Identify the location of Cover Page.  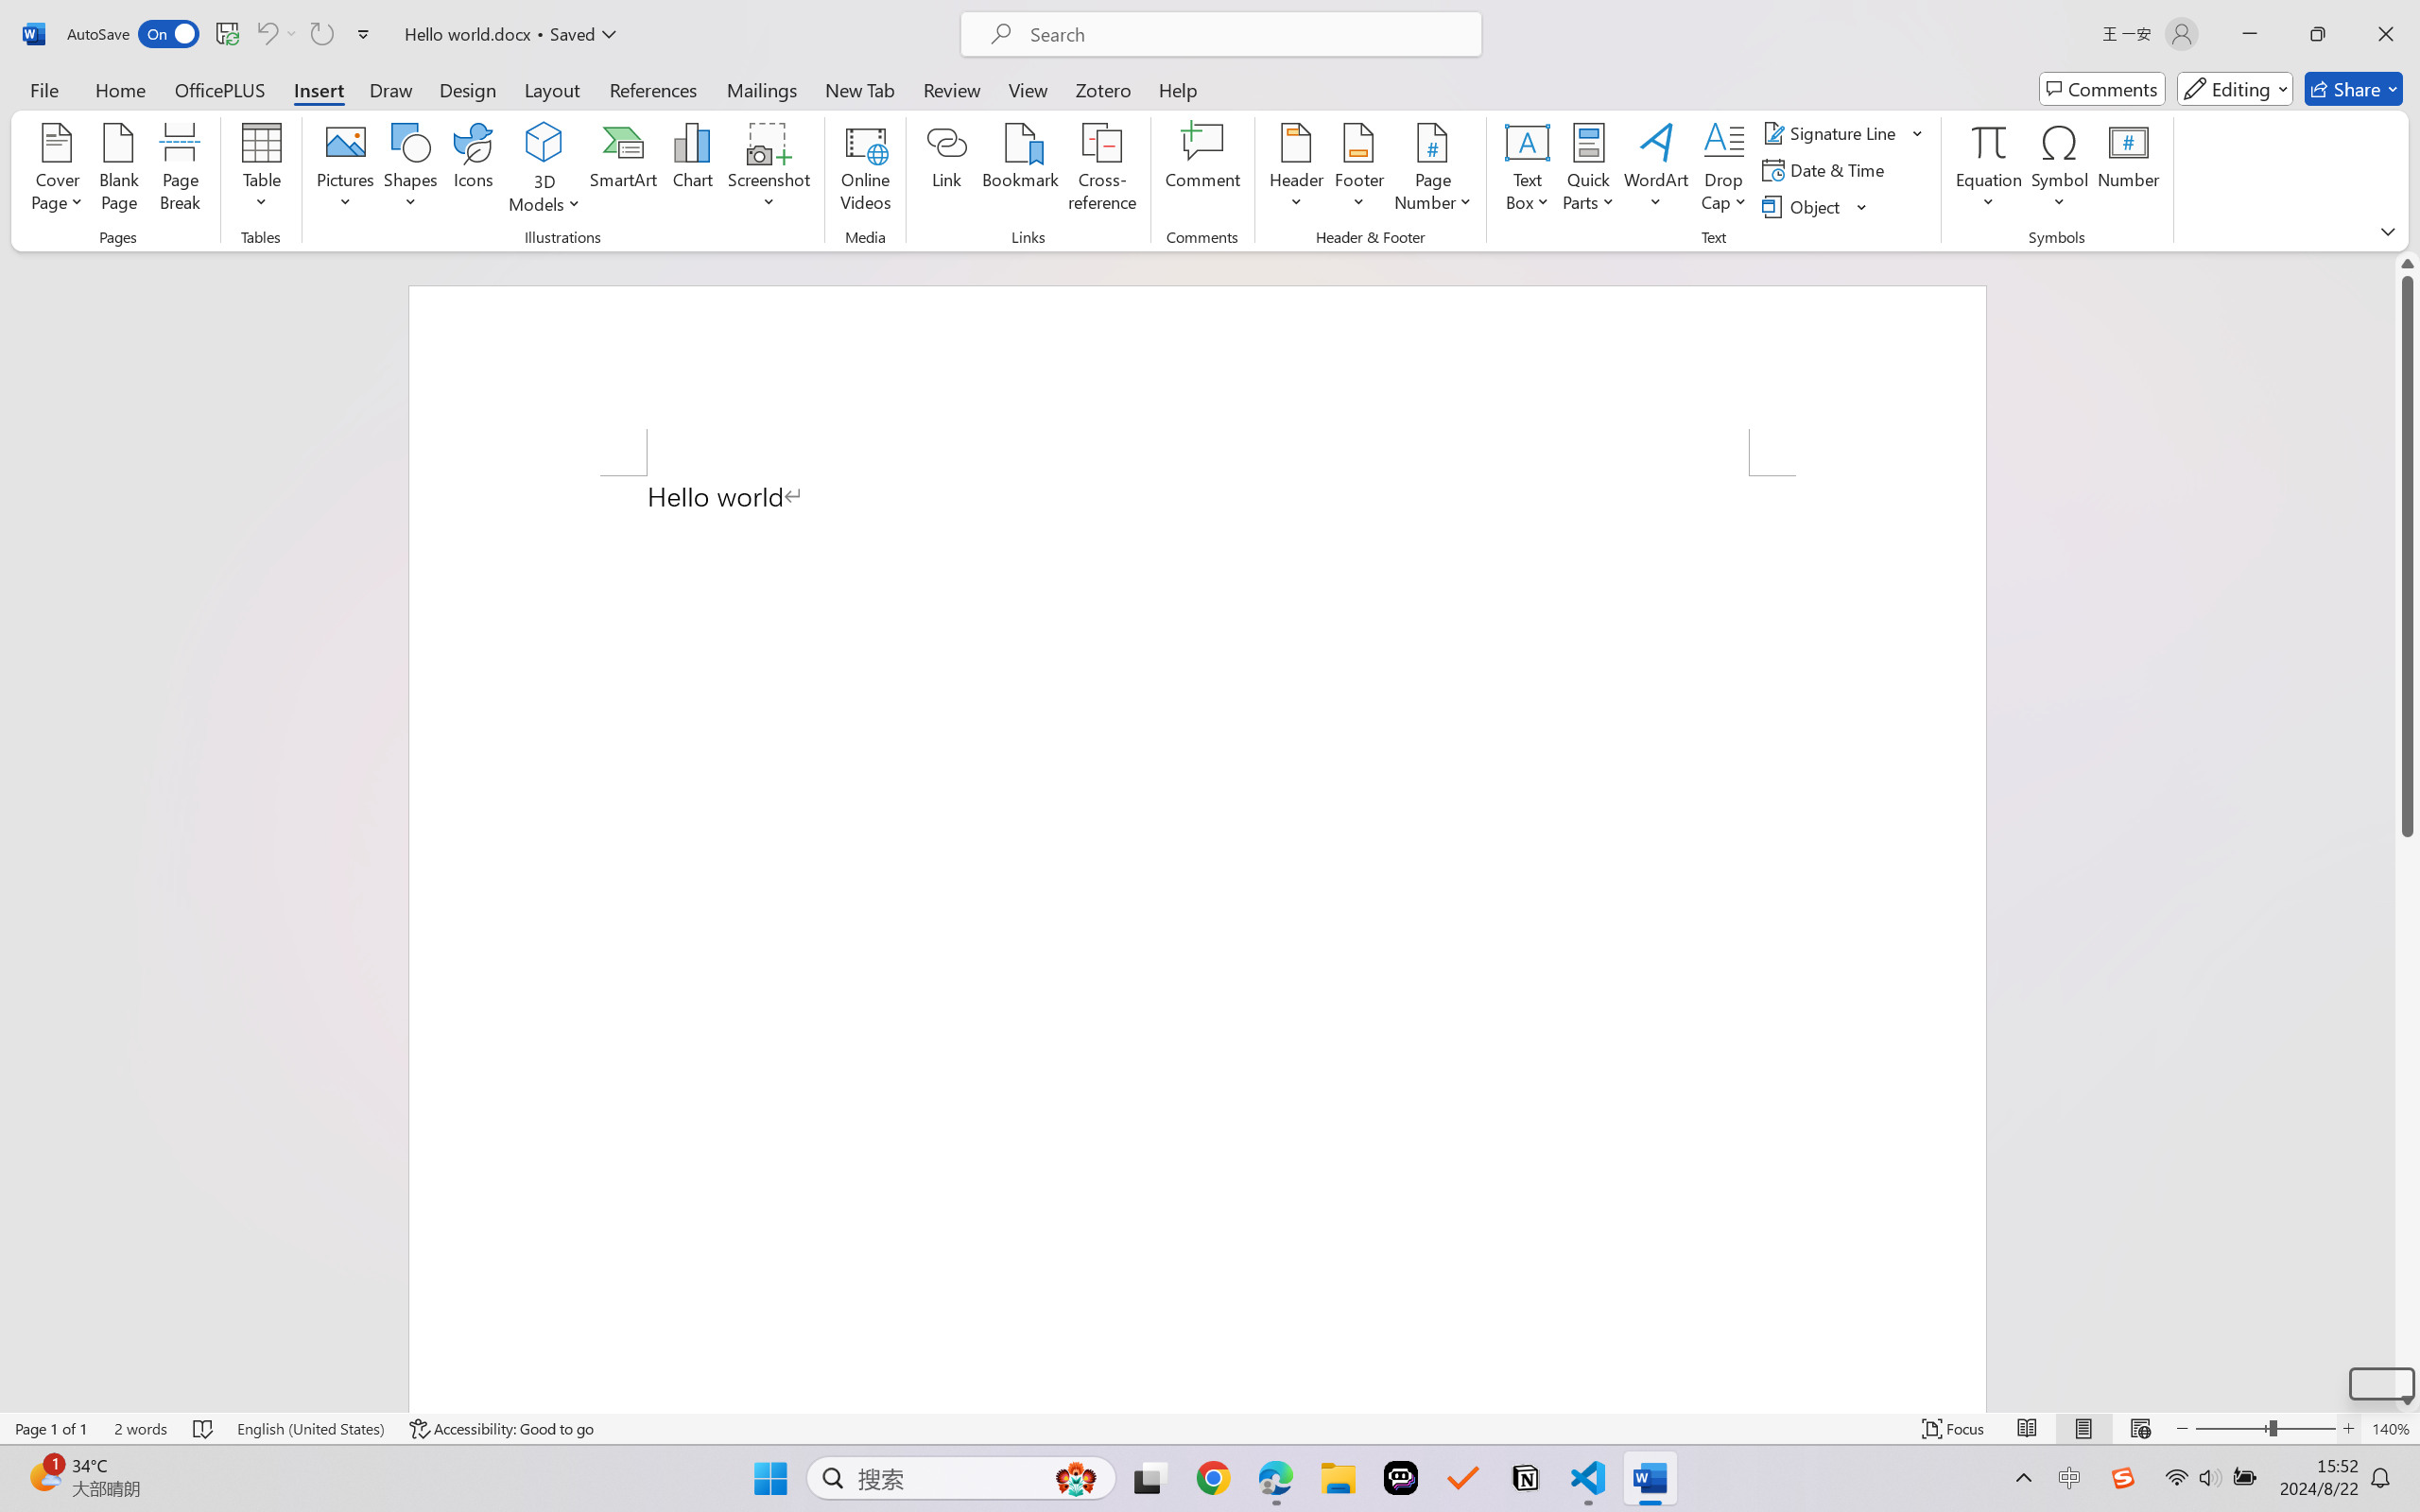
(58, 170).